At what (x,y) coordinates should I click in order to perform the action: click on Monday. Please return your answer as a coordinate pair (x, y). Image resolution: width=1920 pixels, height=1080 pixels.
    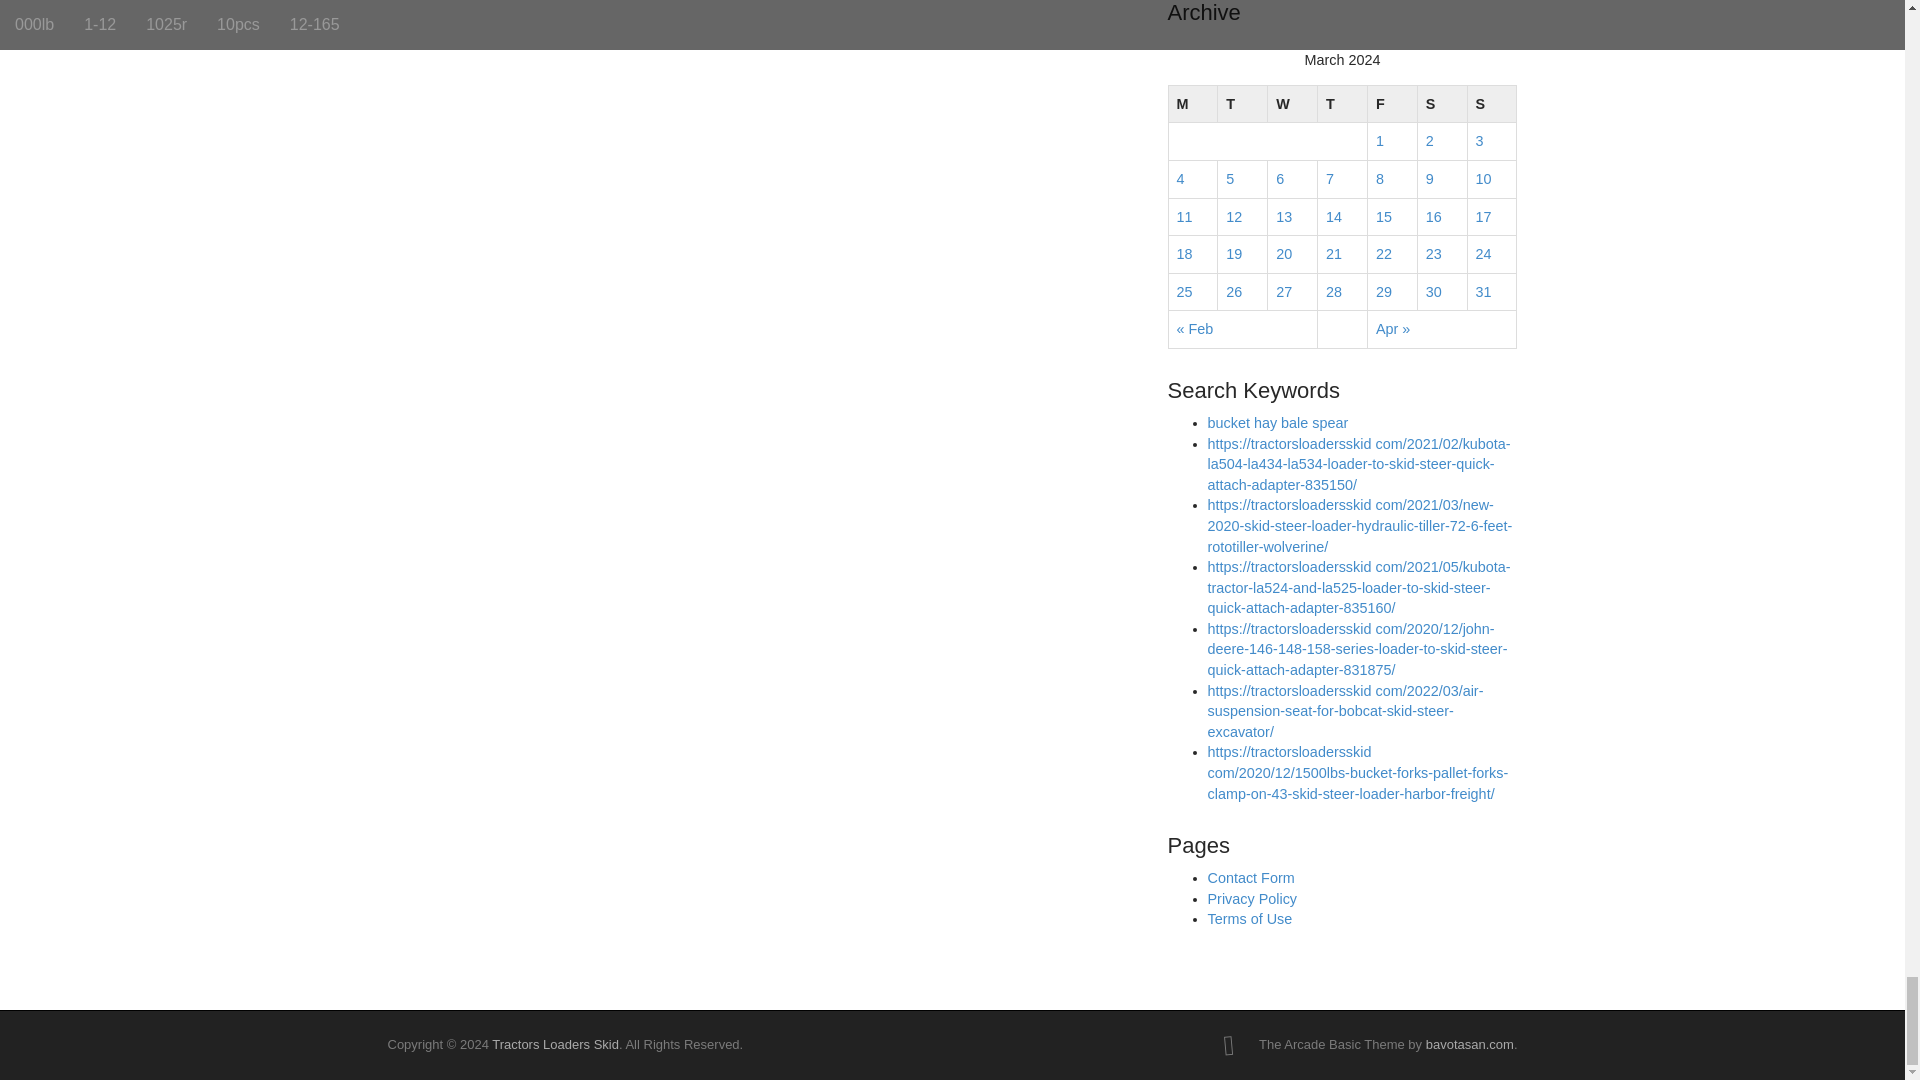
    Looking at the image, I should click on (1192, 104).